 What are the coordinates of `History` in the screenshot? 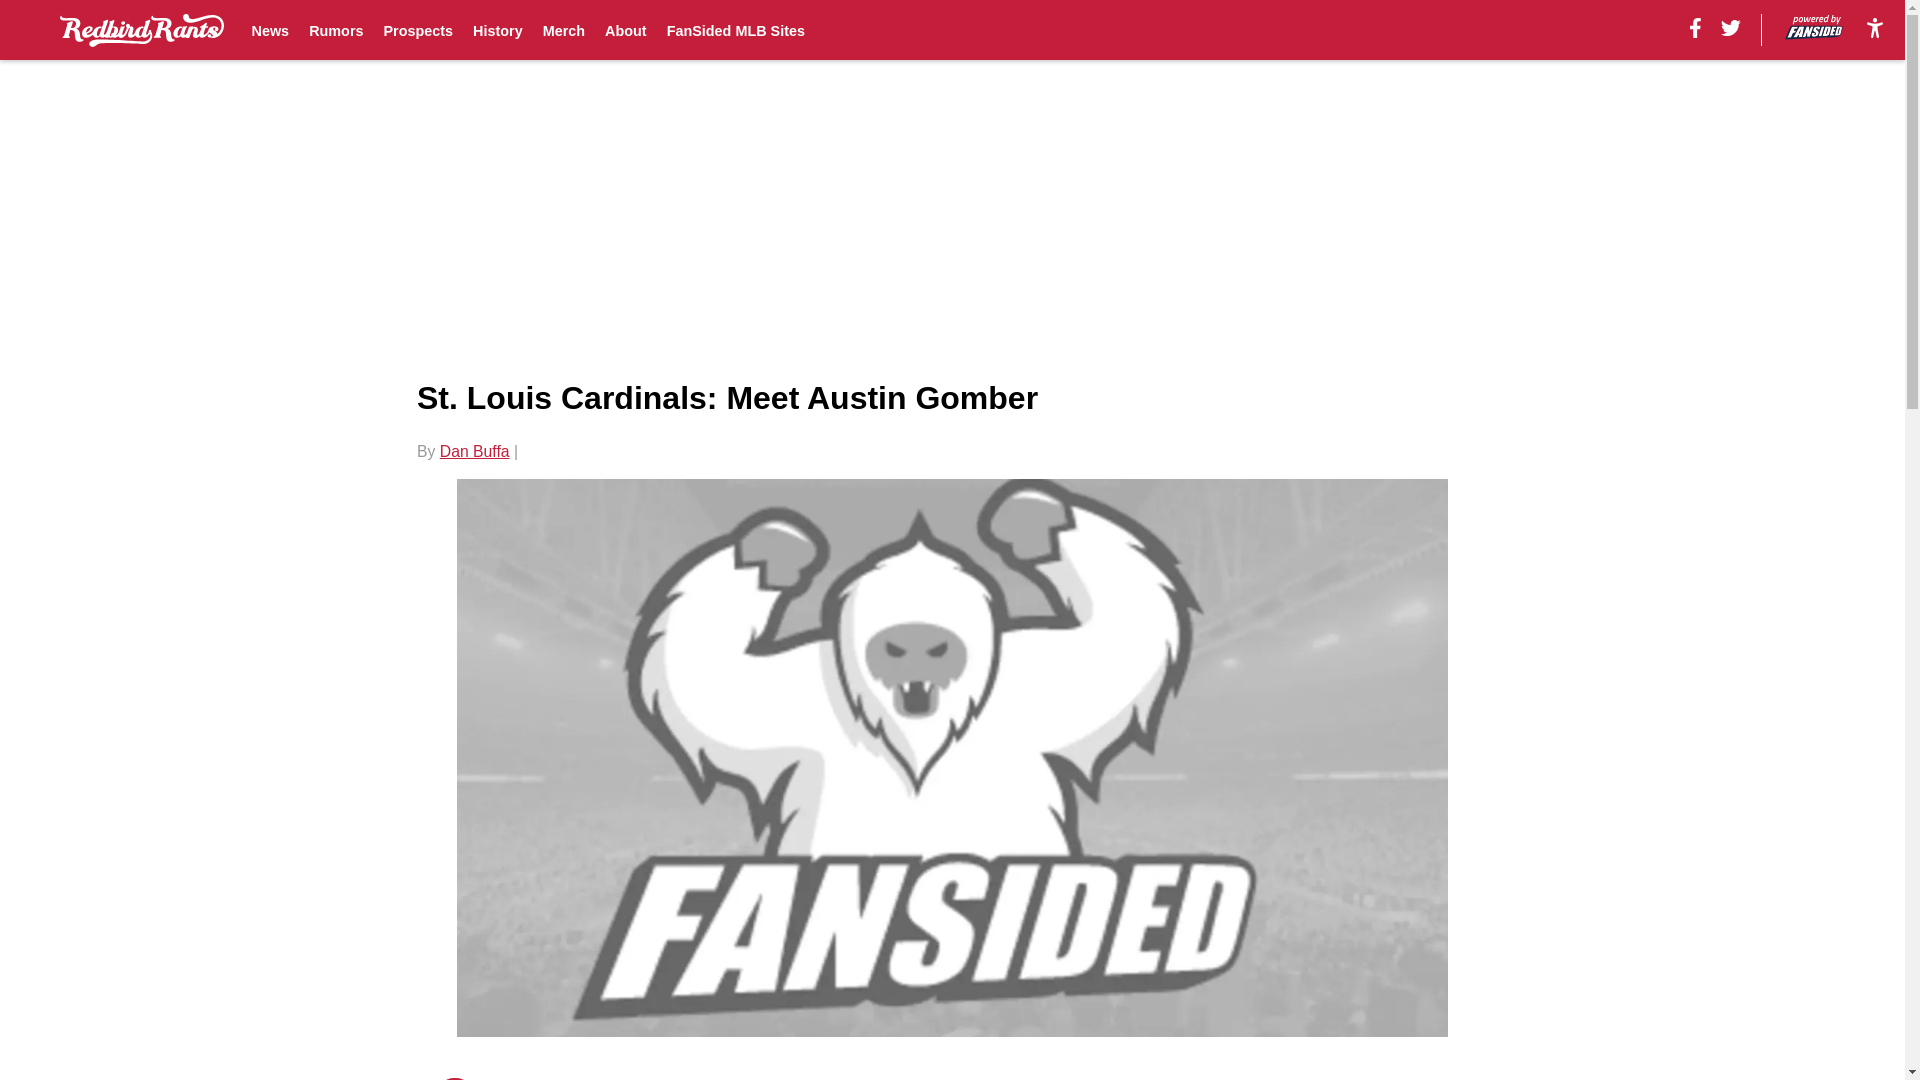 It's located at (497, 30).